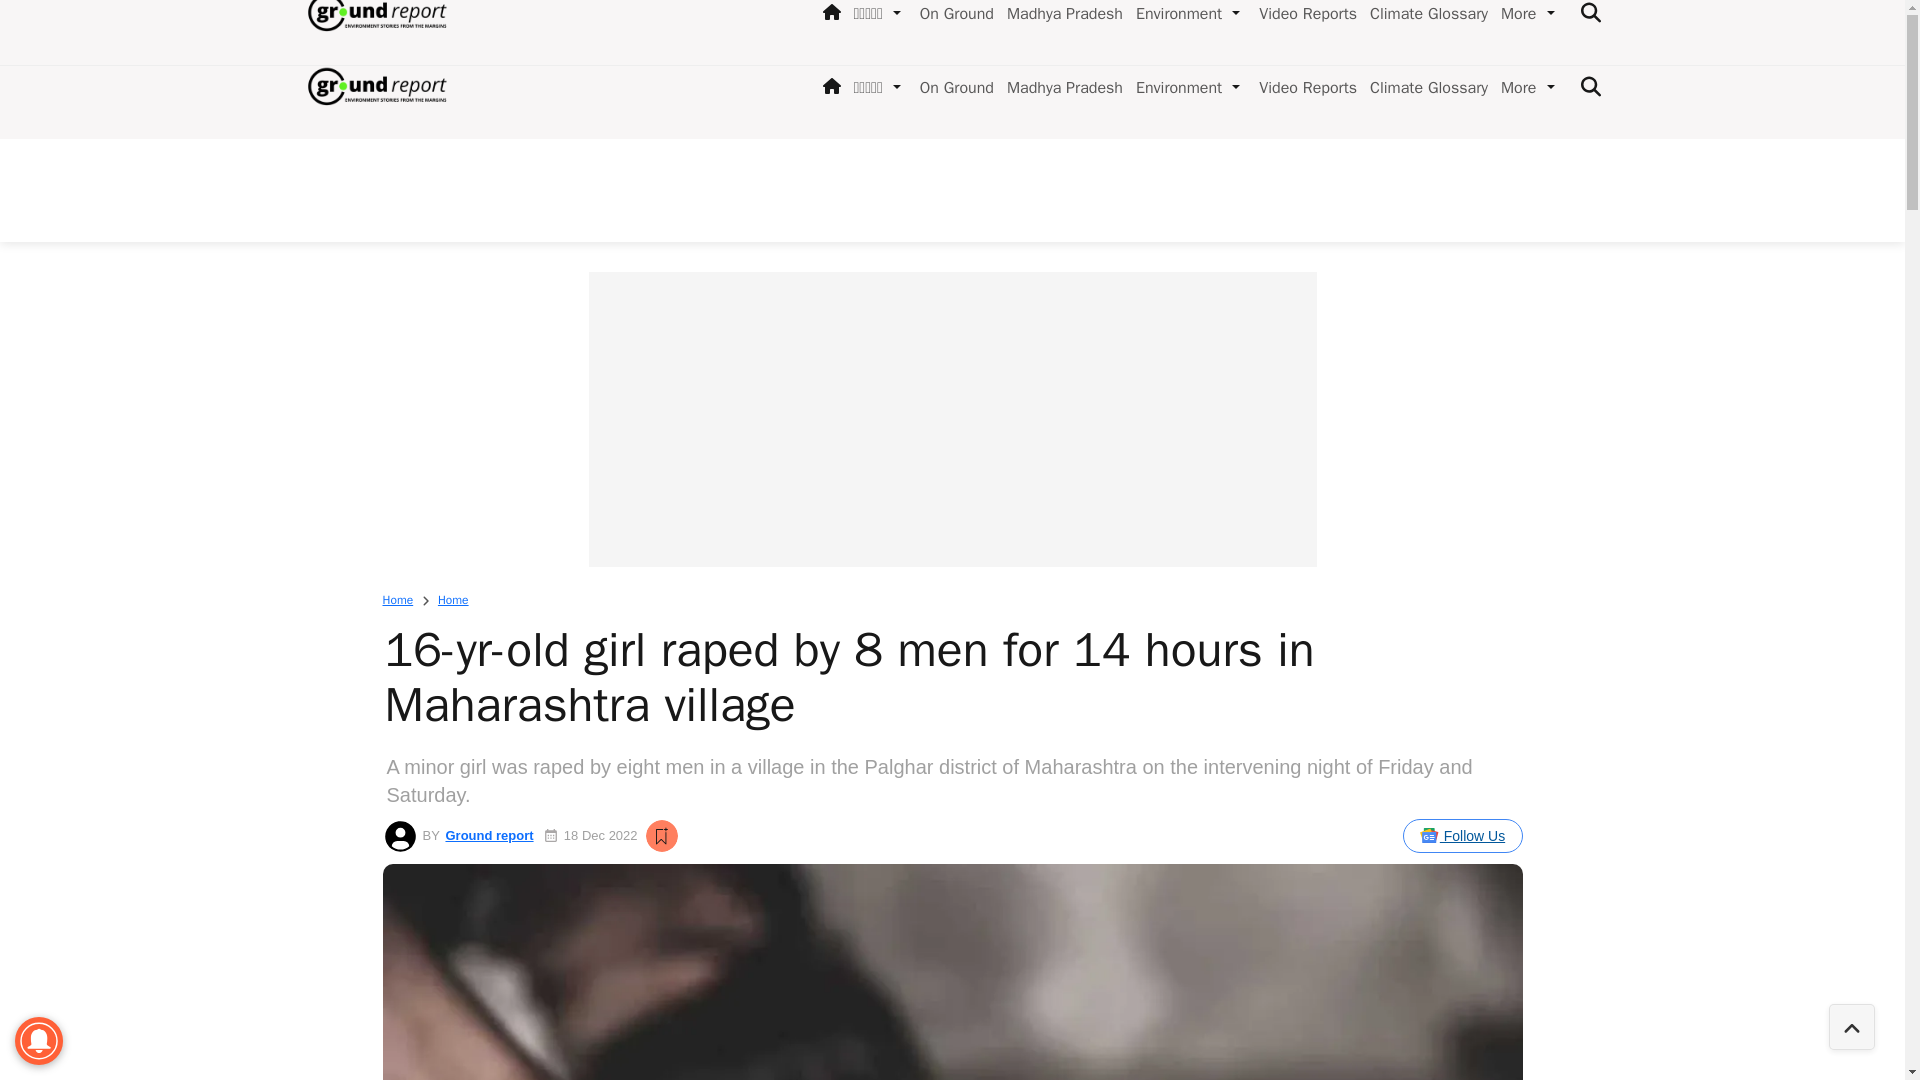 The height and width of the screenshot is (1080, 1920). I want to click on Madhya Pradesh, so click(1060, 88).